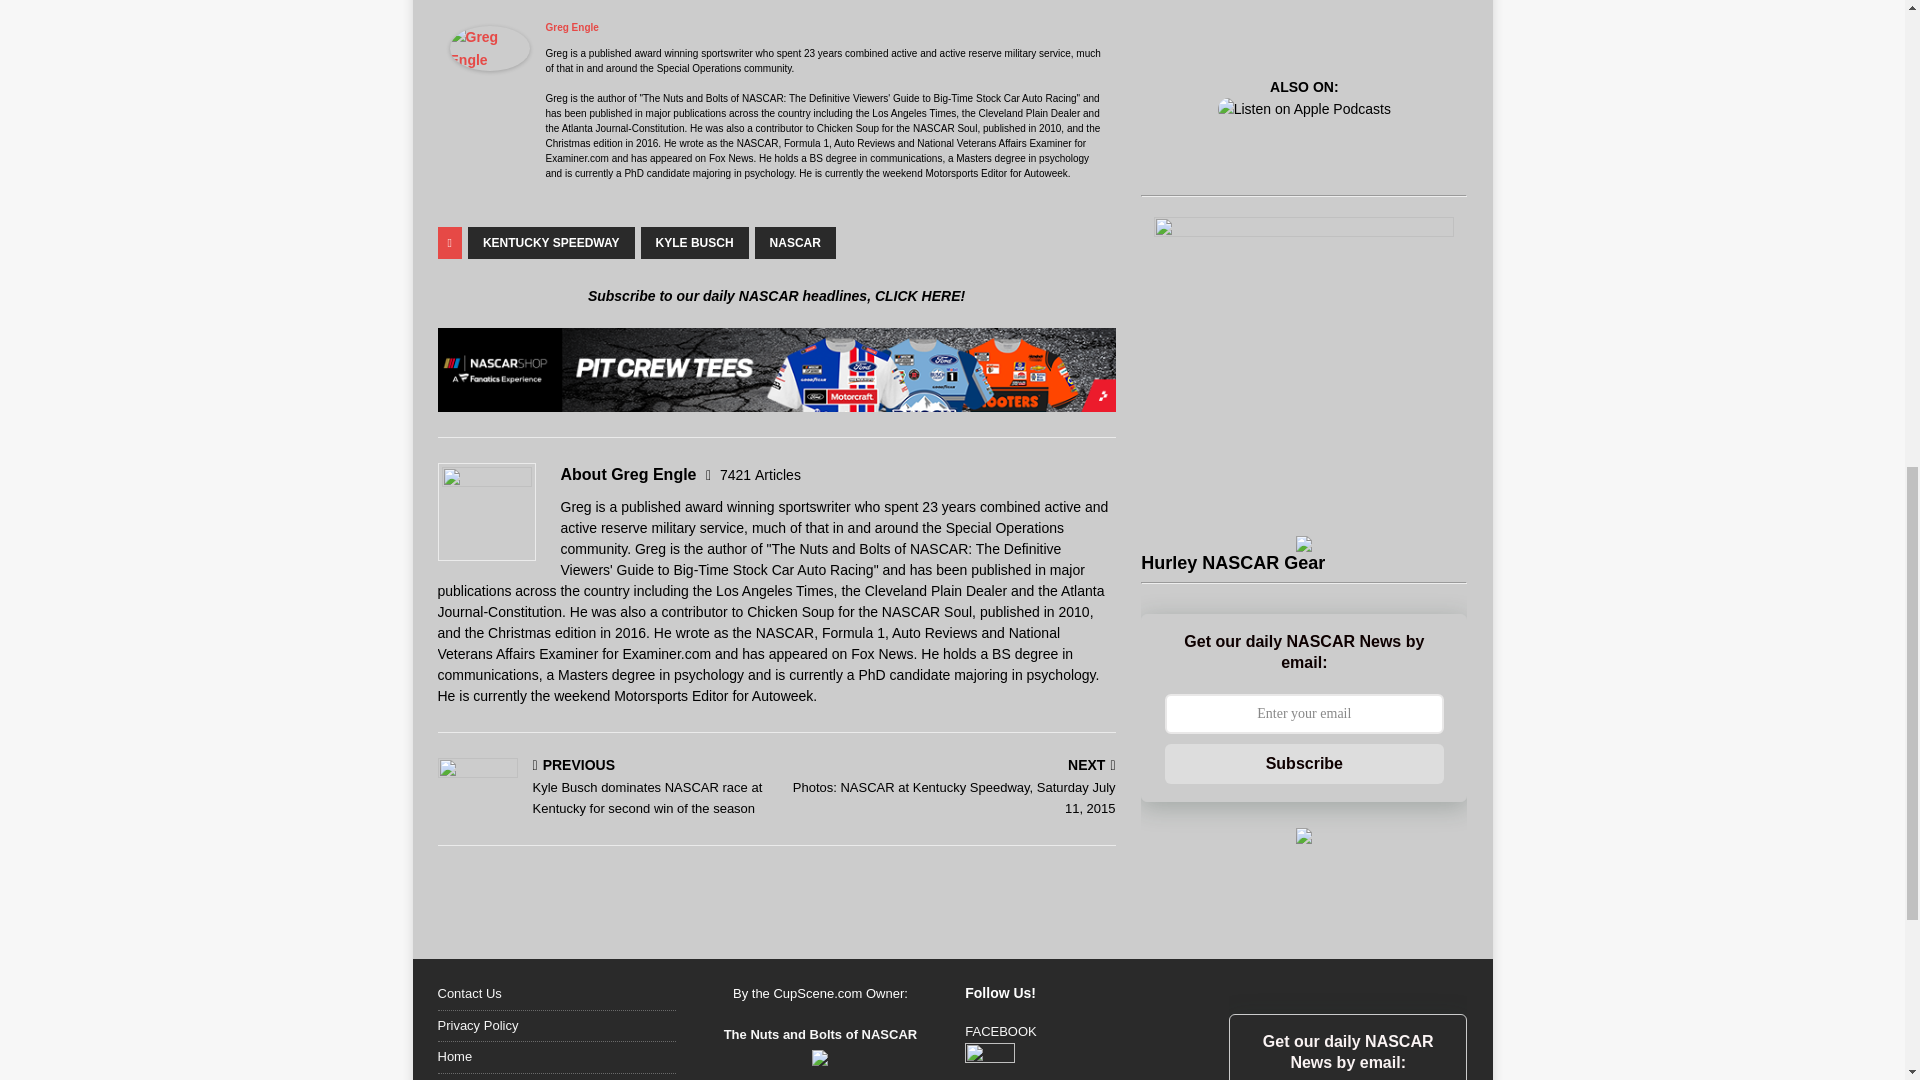 Image resolution: width=1920 pixels, height=1080 pixels. What do you see at coordinates (794, 242) in the screenshot?
I see `NASCAR` at bounding box center [794, 242].